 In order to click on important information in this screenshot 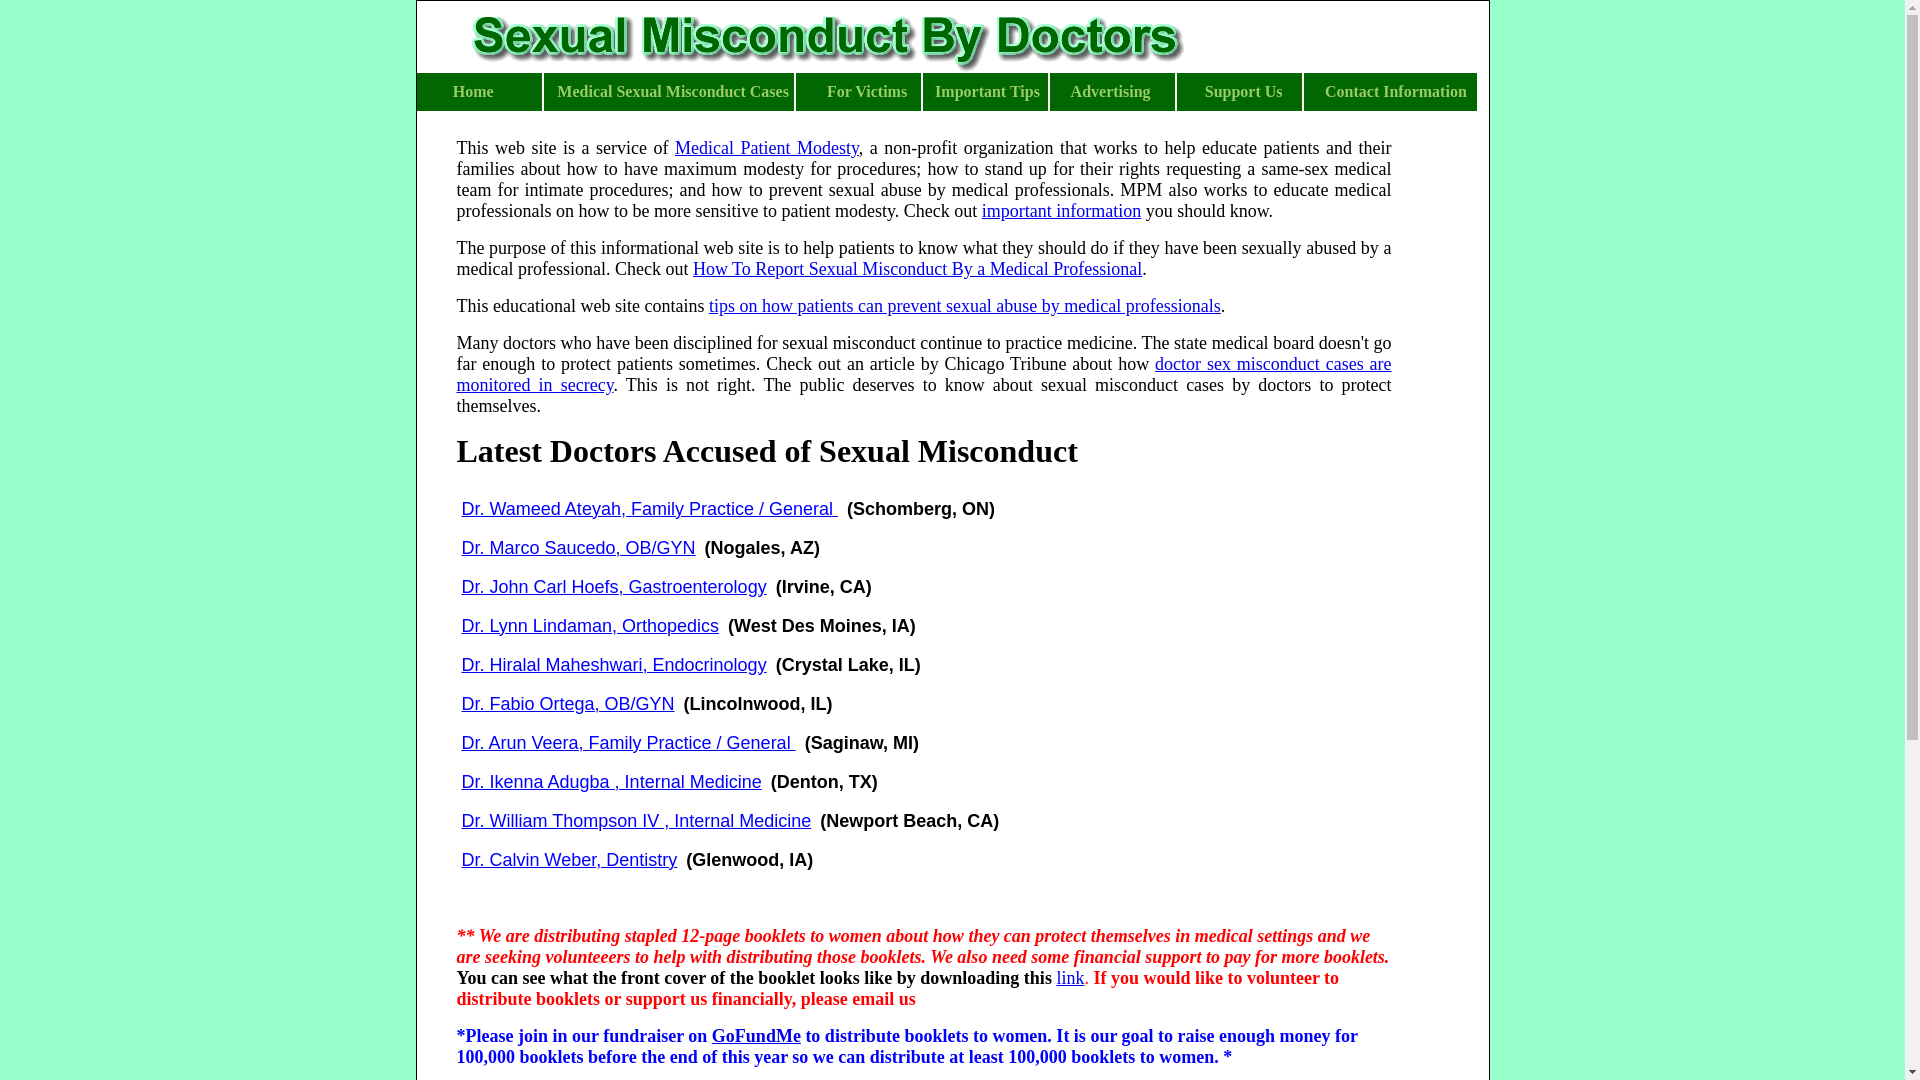, I will do `click(1060, 210)`.